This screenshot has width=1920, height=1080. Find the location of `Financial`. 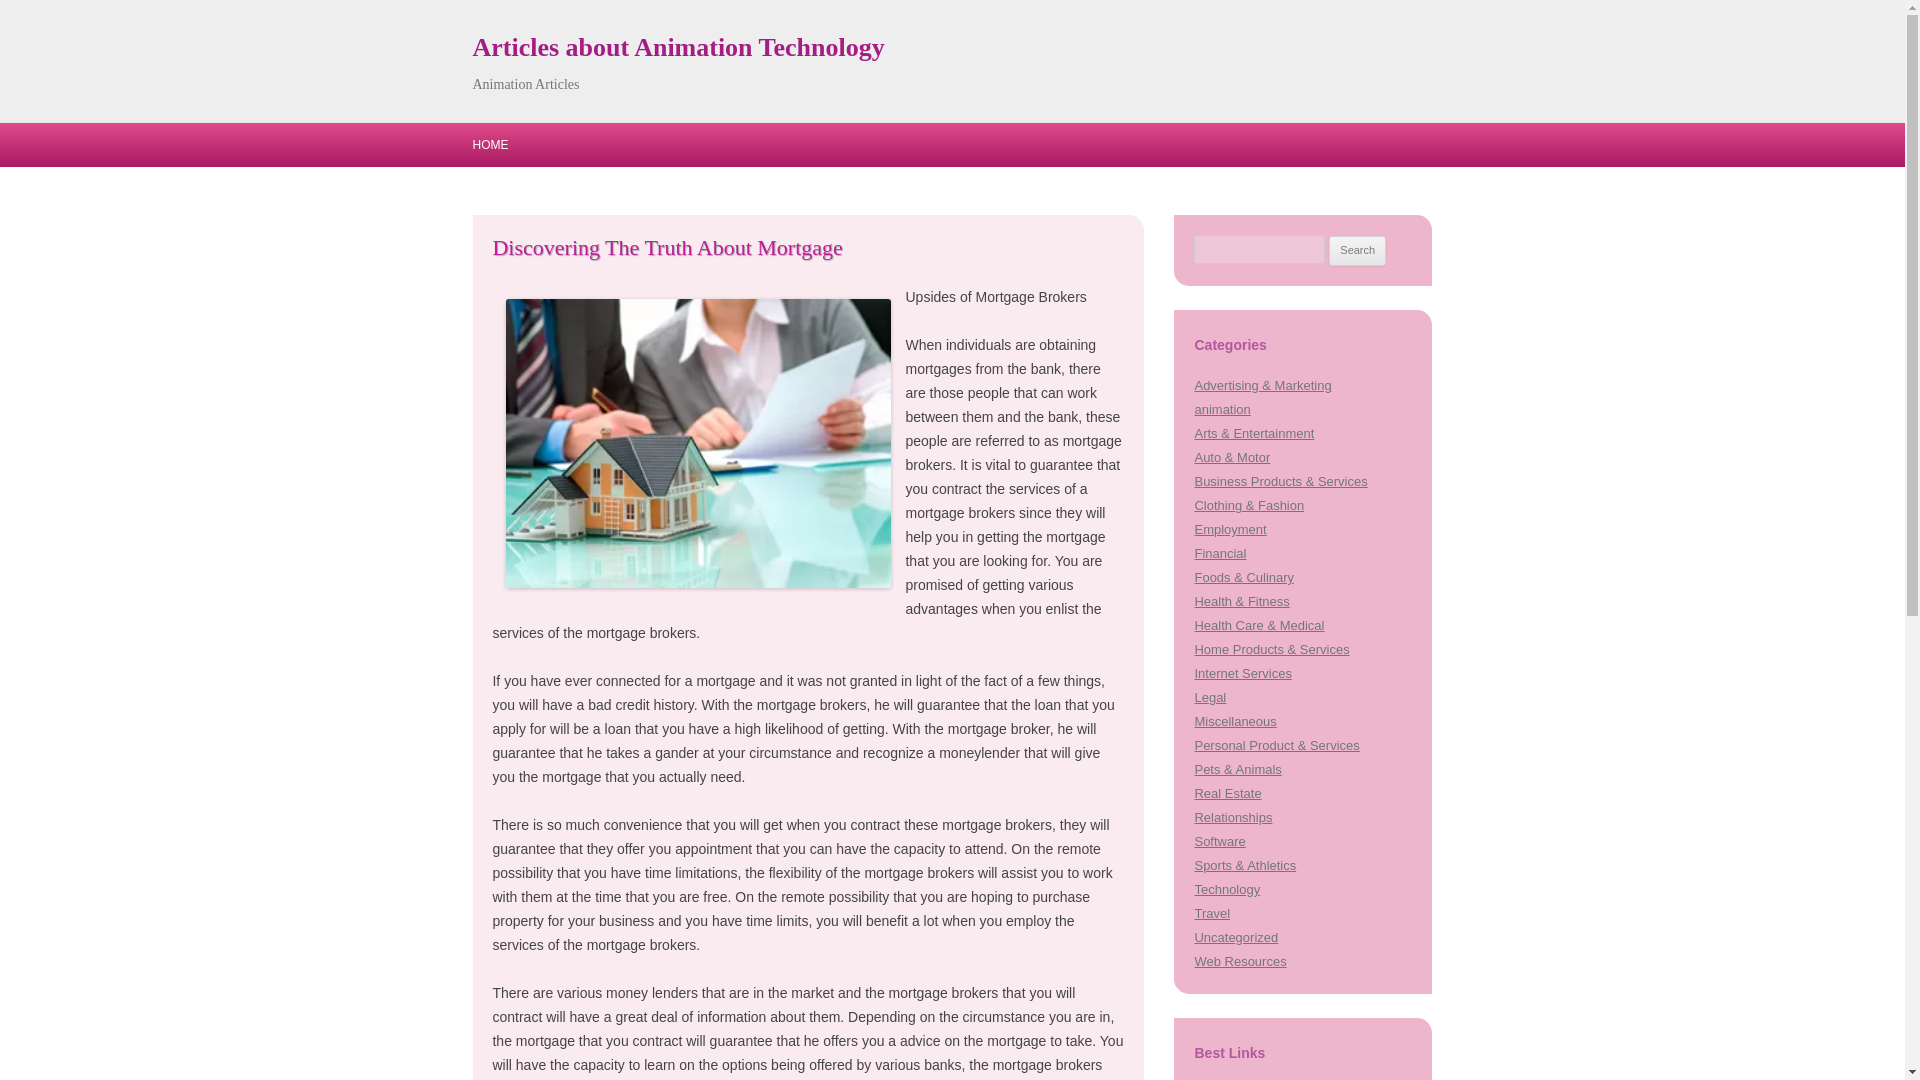

Financial is located at coordinates (1220, 553).